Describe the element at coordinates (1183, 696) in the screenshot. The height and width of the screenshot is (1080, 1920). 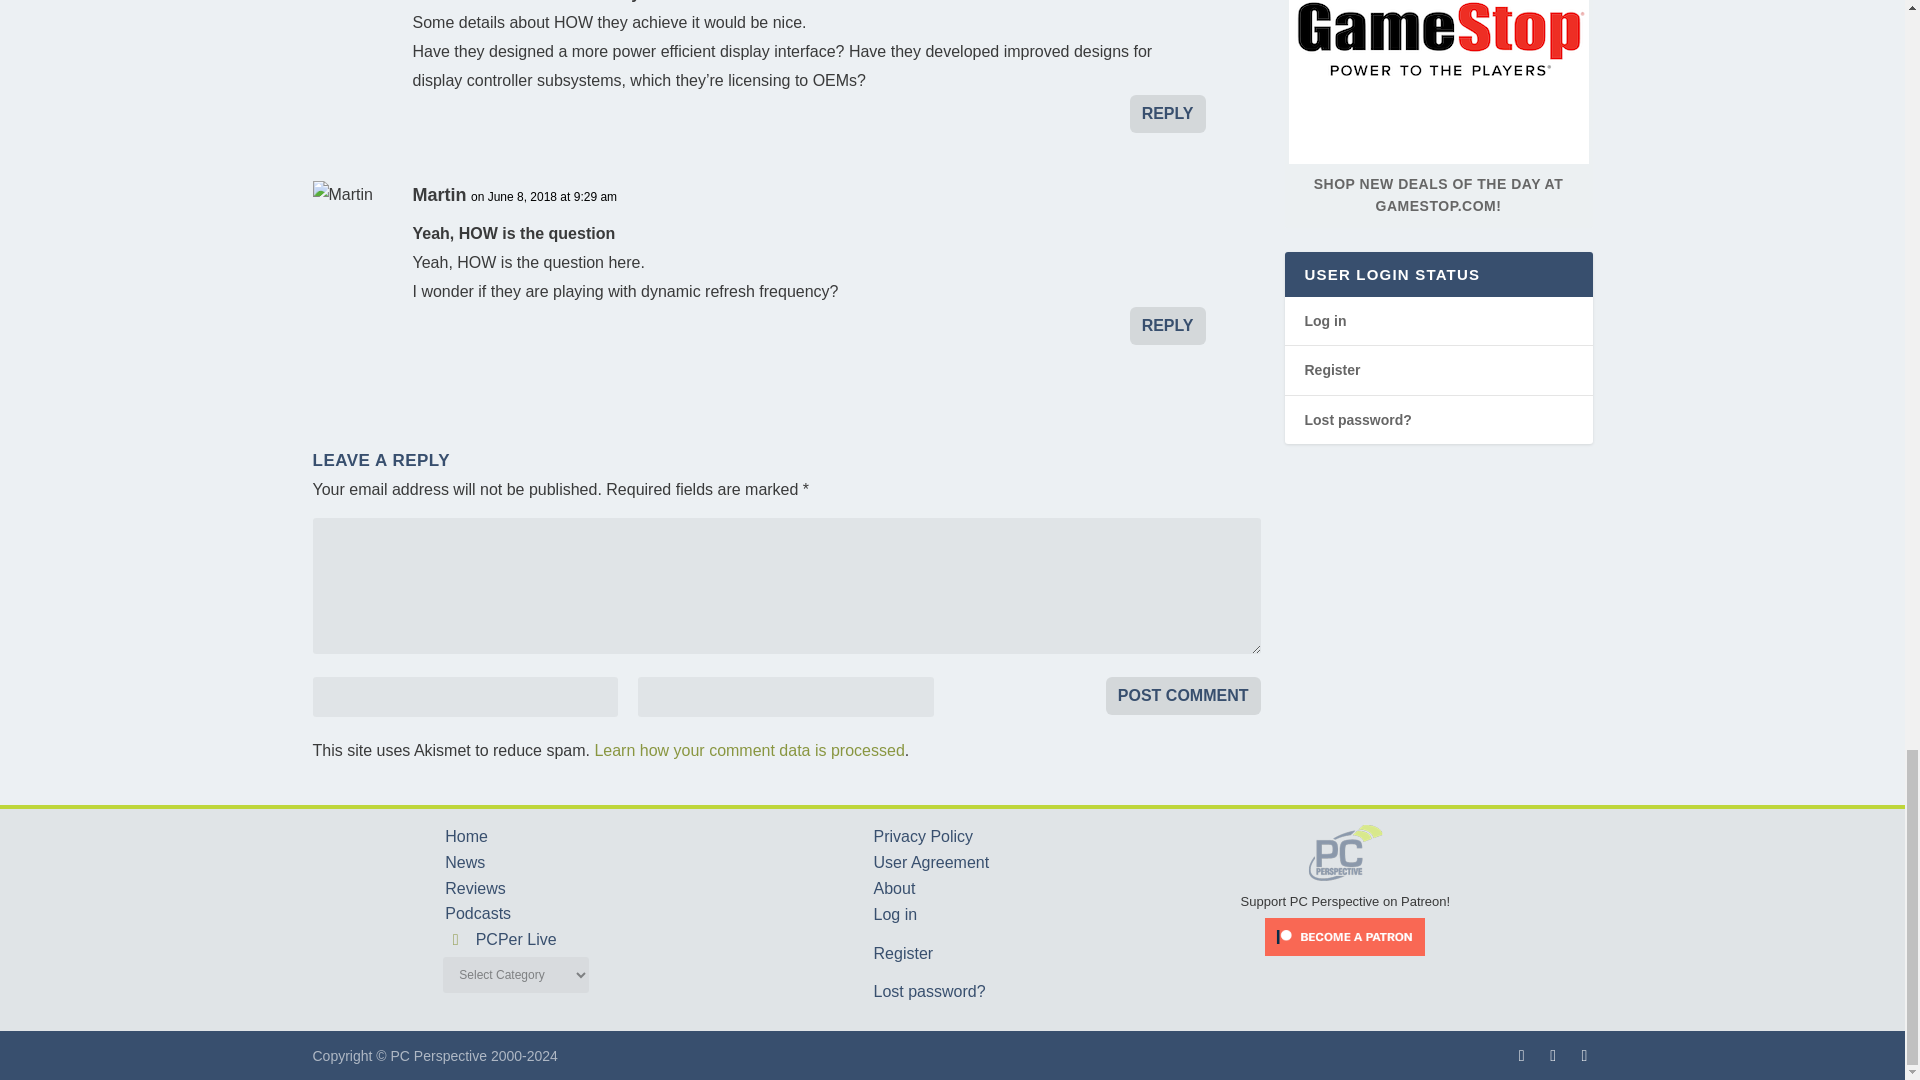
I see `Post Comment` at that location.